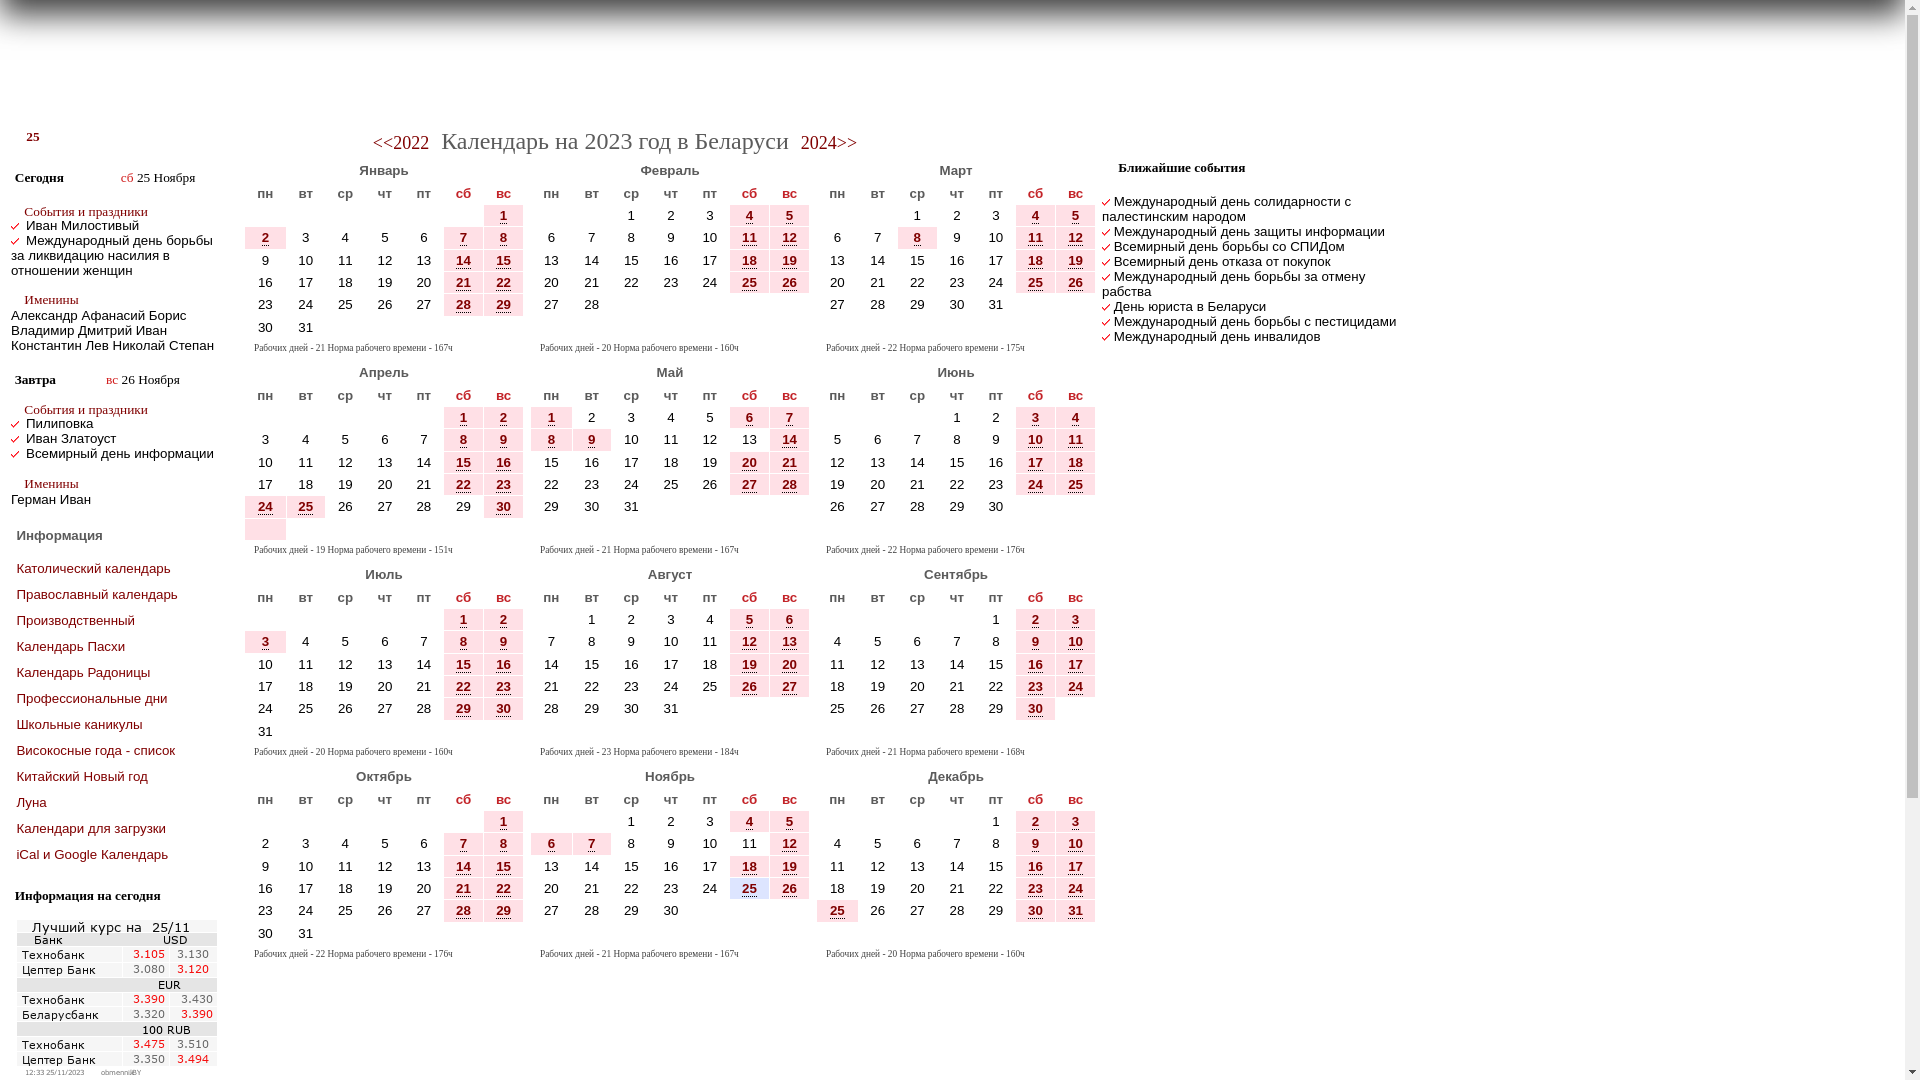 The image size is (1920, 1080). Describe the element at coordinates (996, 462) in the screenshot. I see `16` at that location.